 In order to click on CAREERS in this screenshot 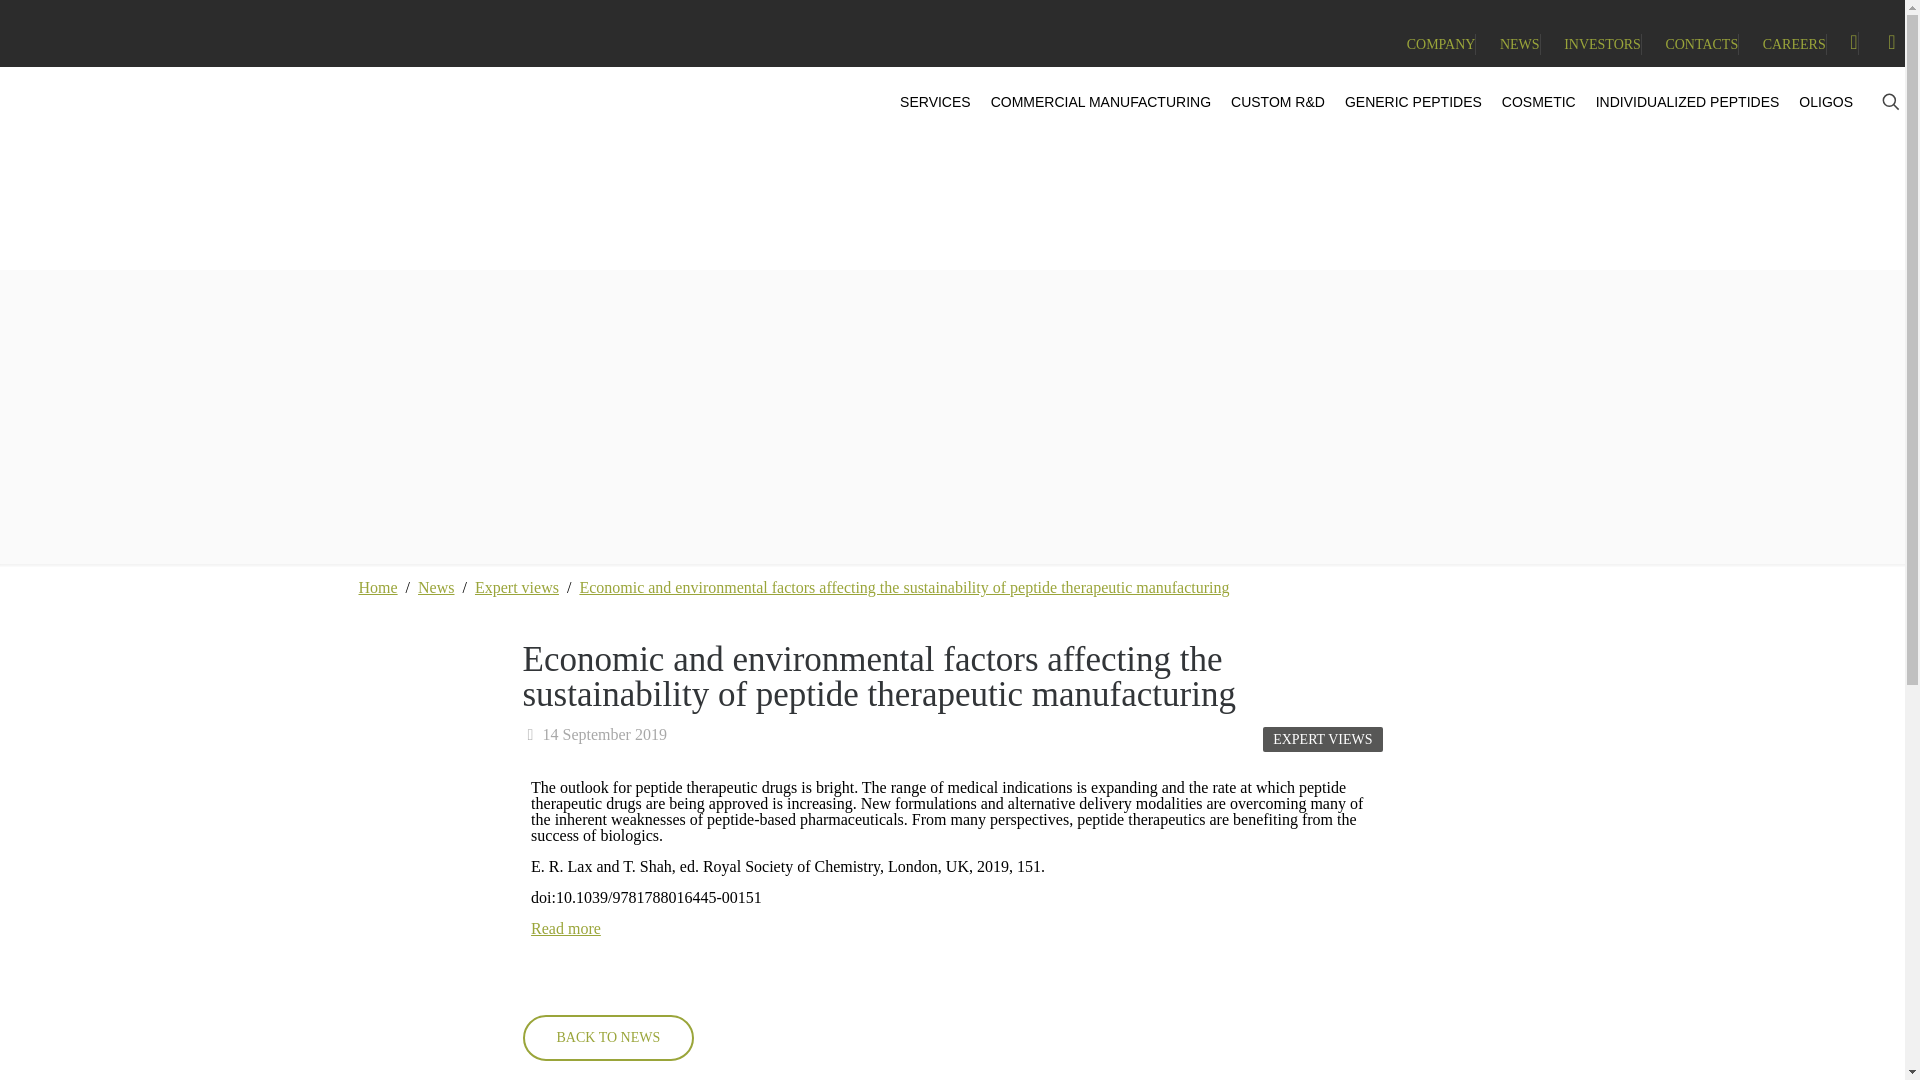, I will do `click(1794, 44)`.